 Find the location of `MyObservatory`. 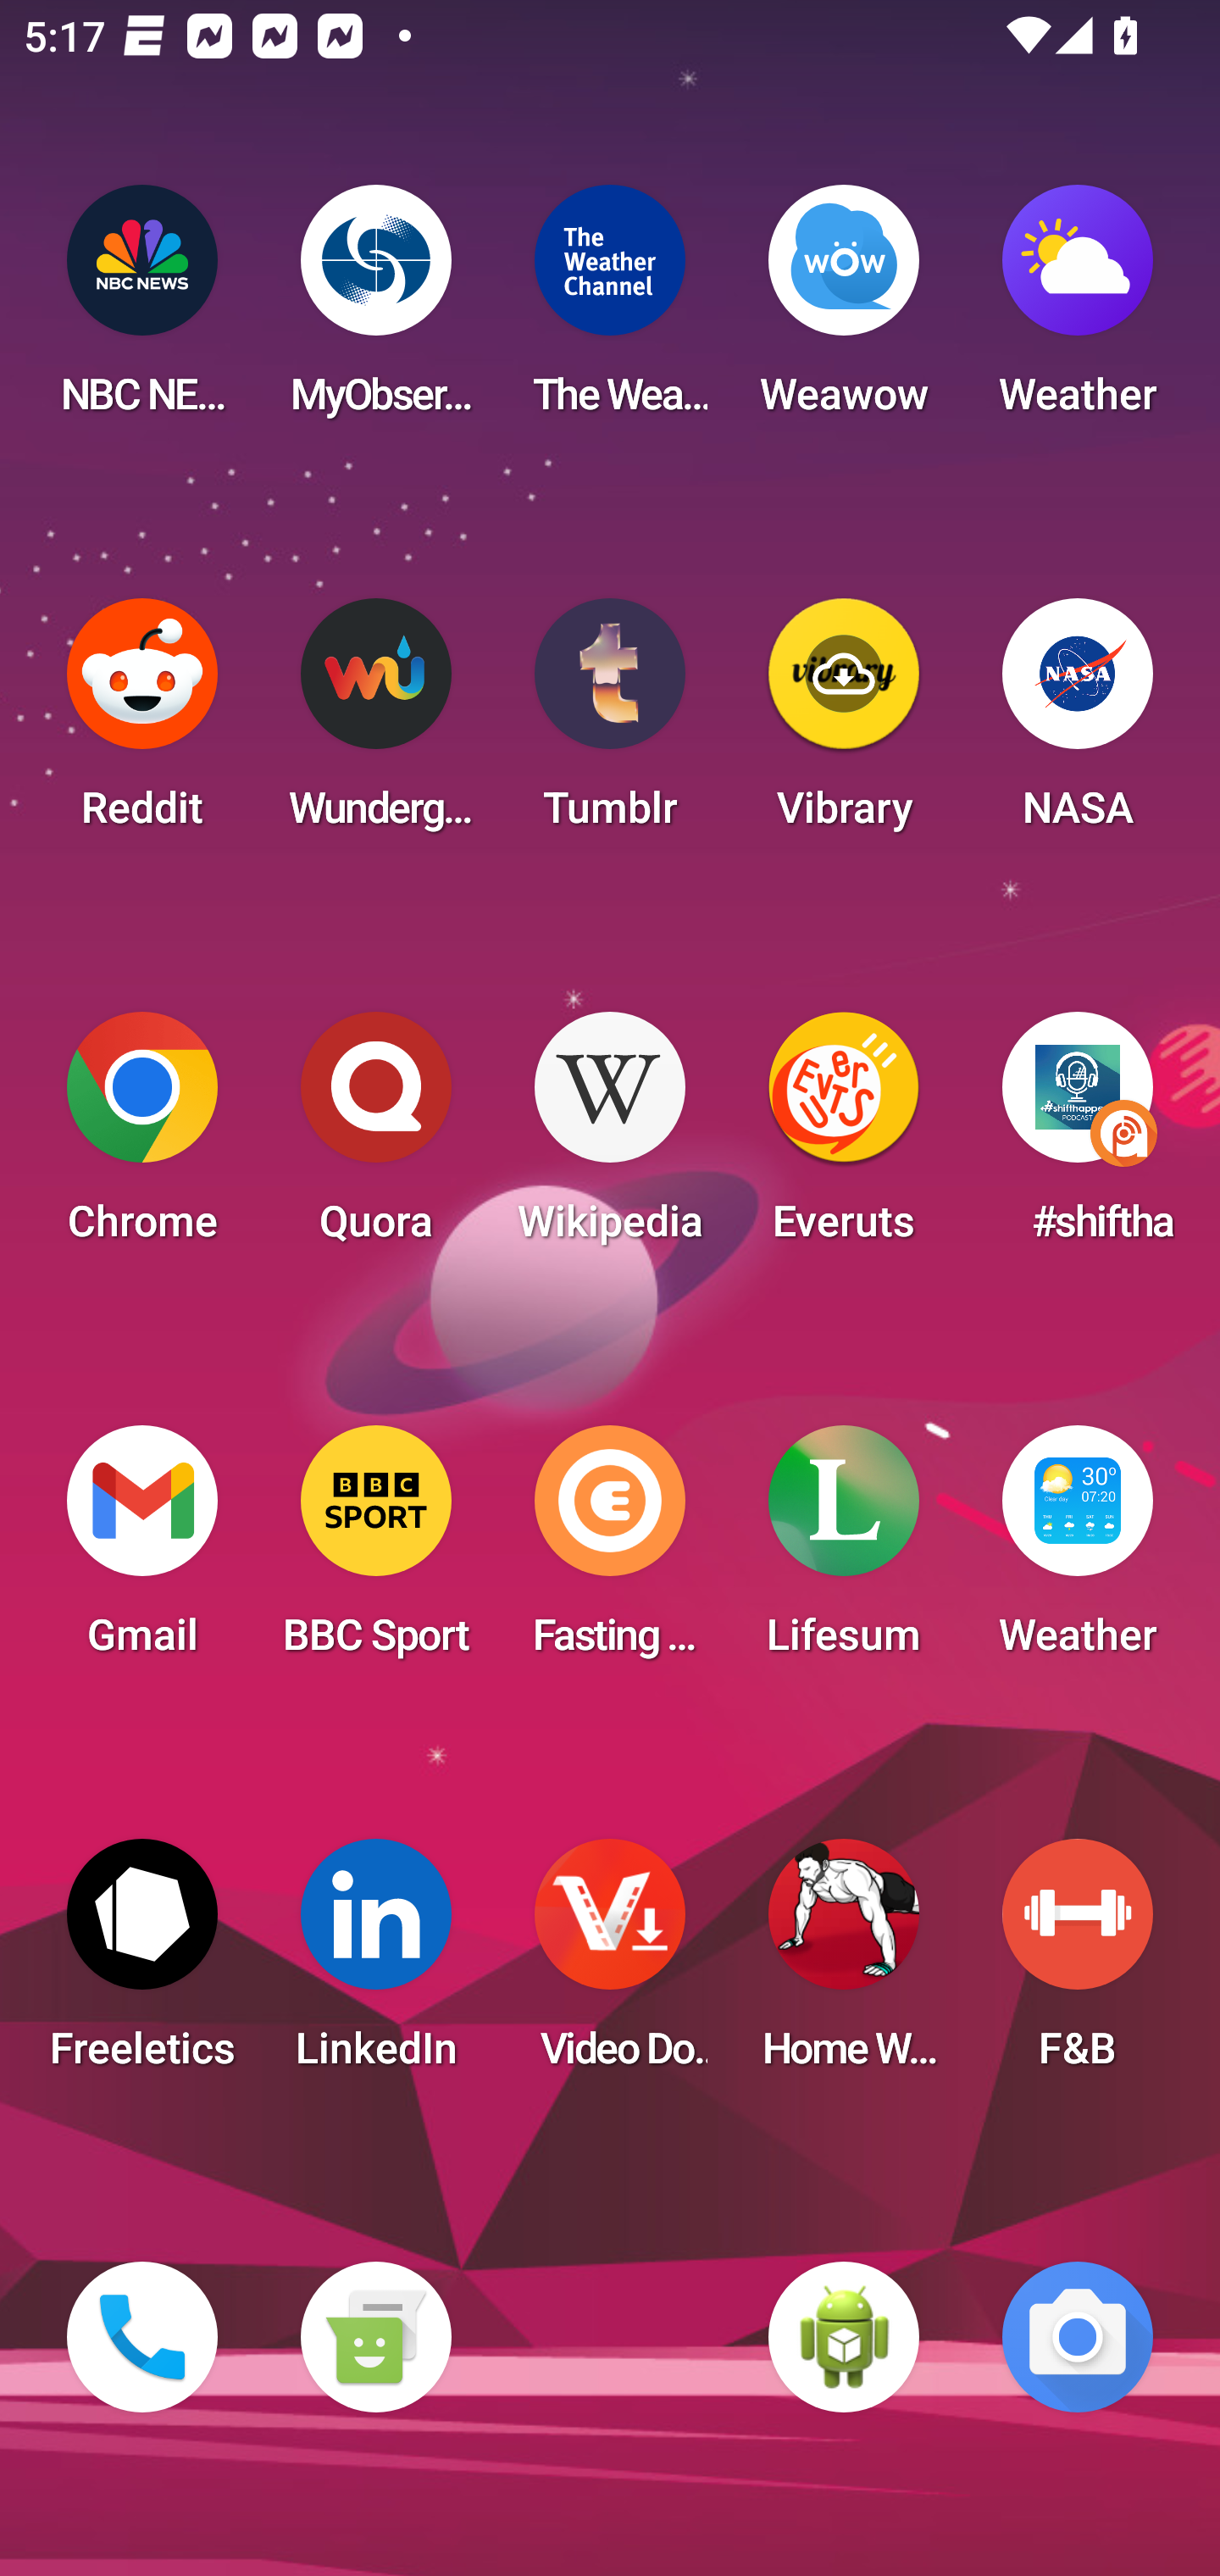

MyObservatory is located at coordinates (375, 310).